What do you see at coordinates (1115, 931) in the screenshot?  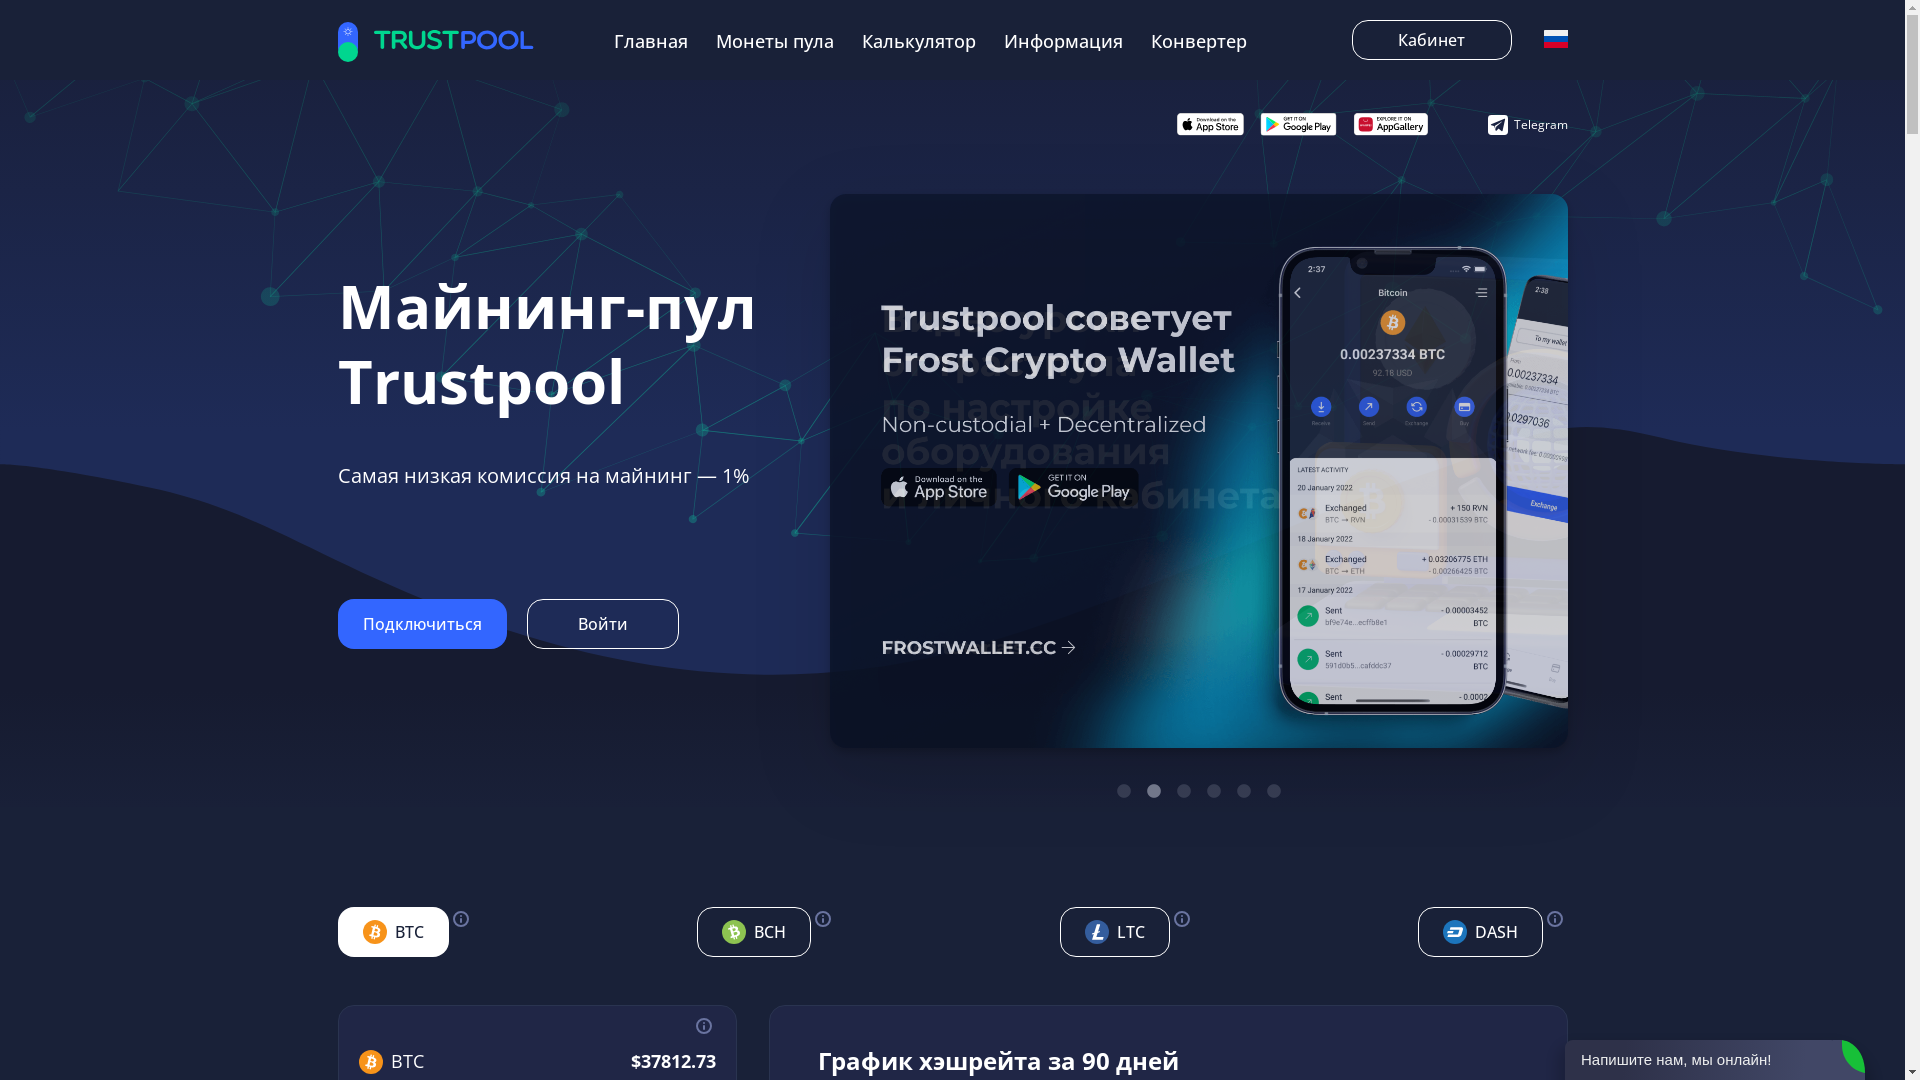 I see `LTC` at bounding box center [1115, 931].